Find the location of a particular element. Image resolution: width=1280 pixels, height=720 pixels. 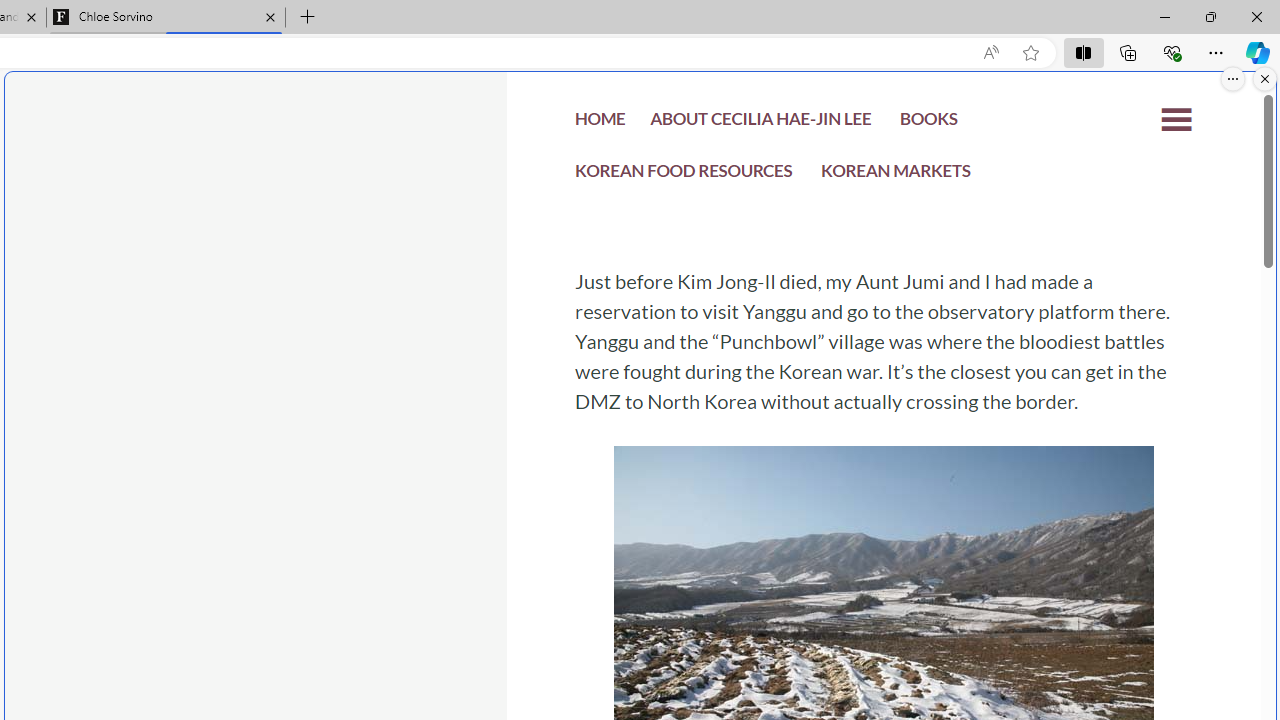

Chloe Sorvino is located at coordinates (166, 18).